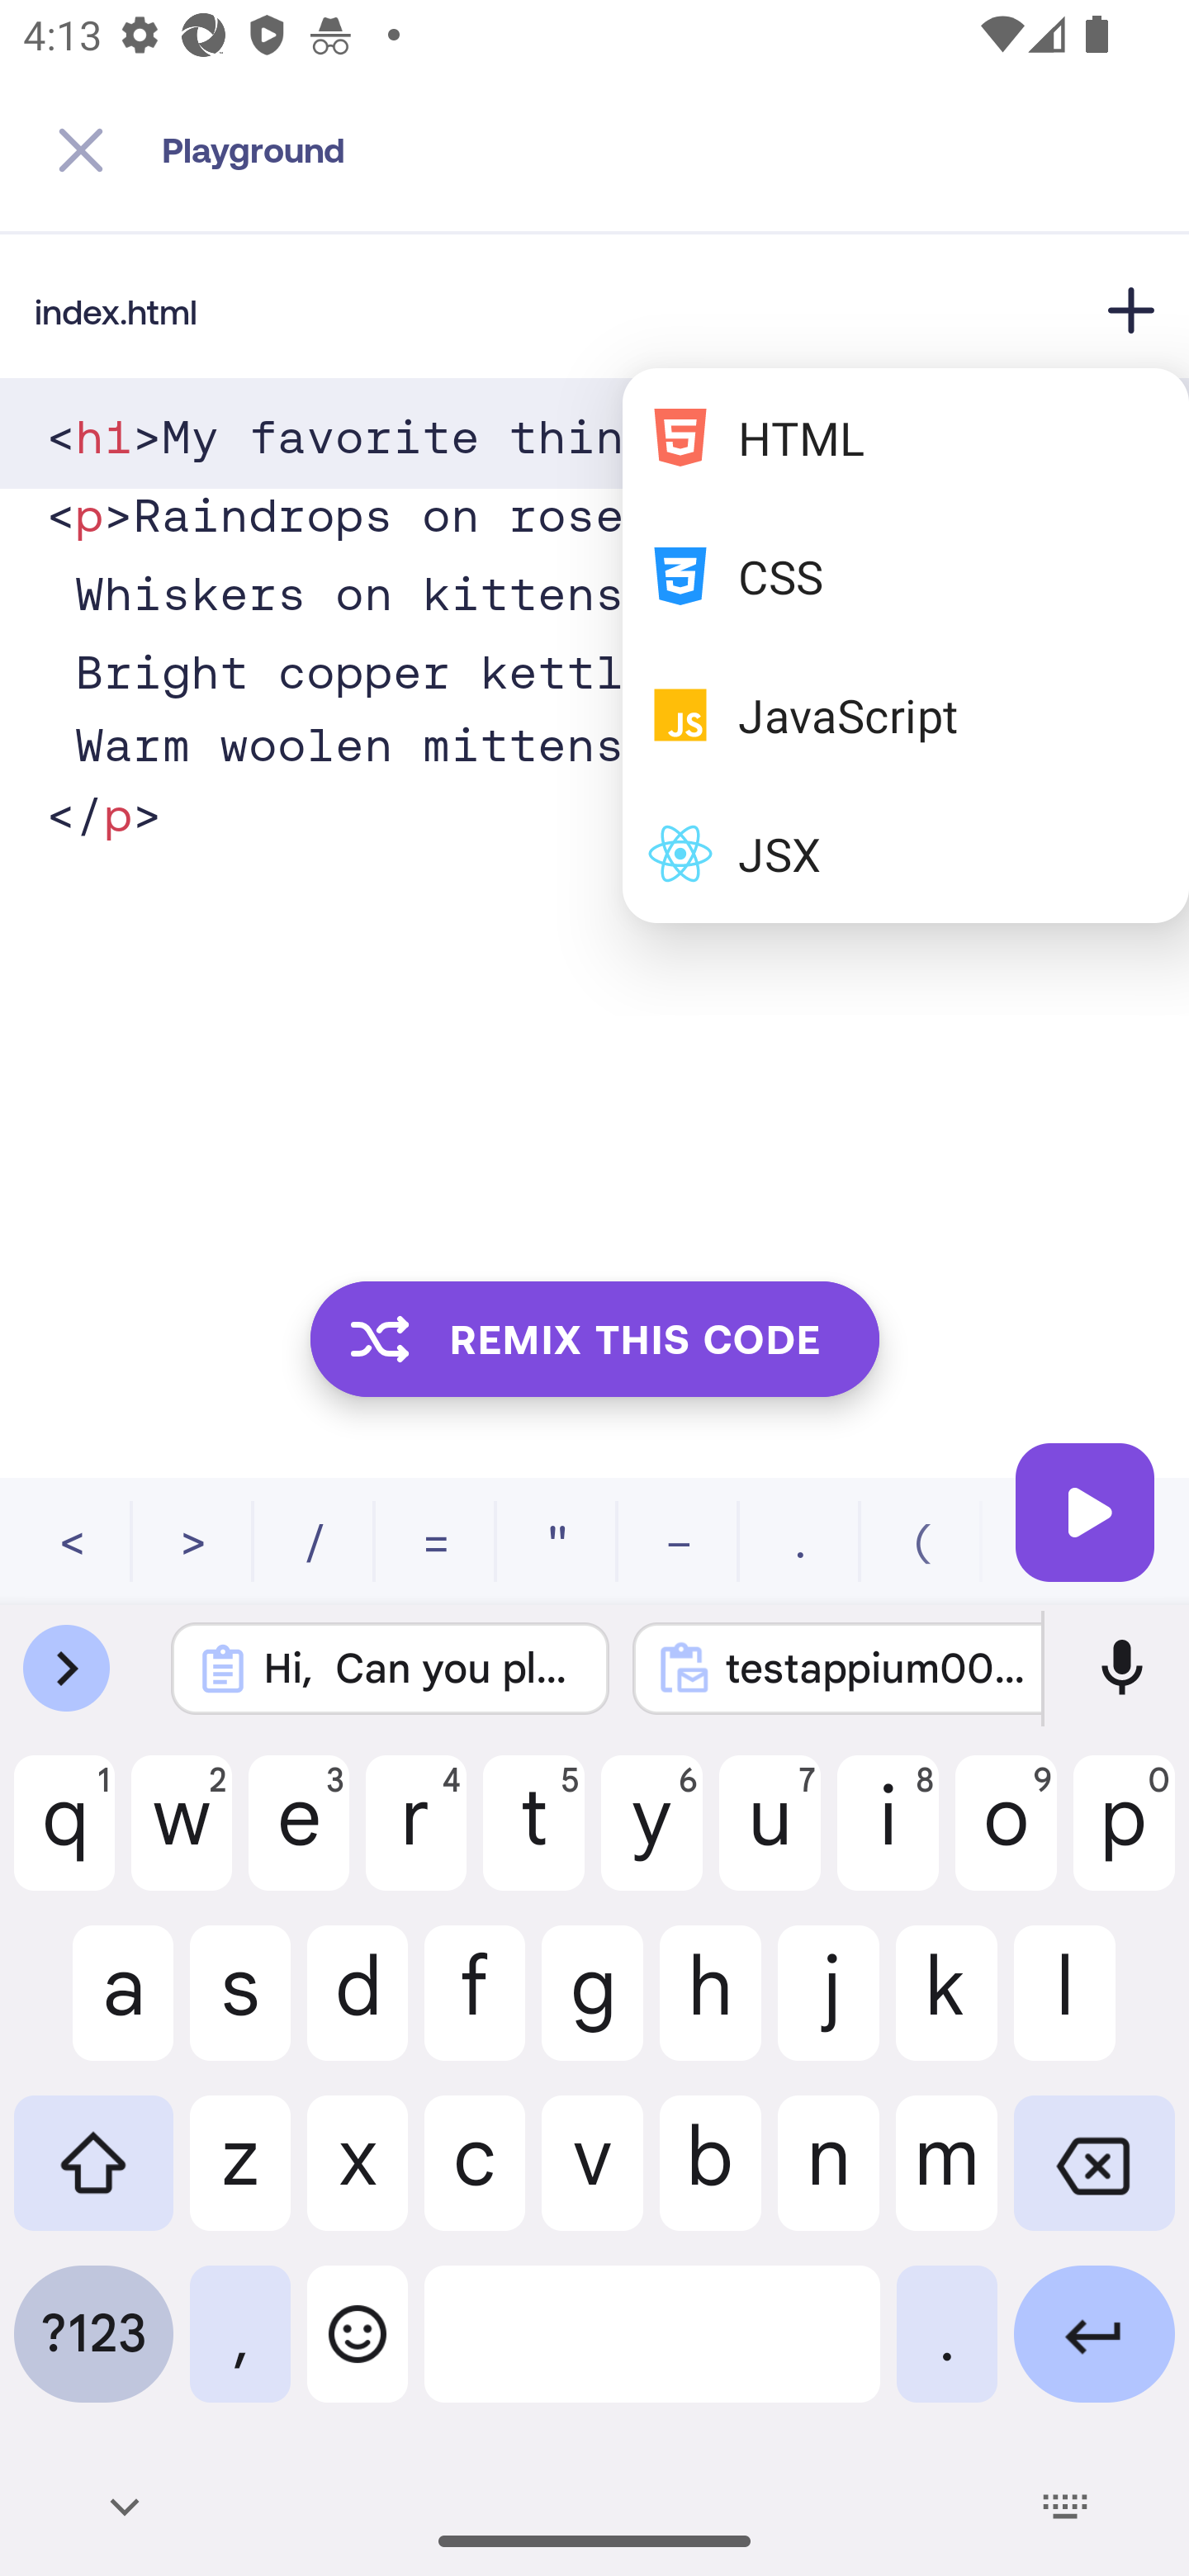  What do you see at coordinates (906, 852) in the screenshot?
I see `JSX` at bounding box center [906, 852].